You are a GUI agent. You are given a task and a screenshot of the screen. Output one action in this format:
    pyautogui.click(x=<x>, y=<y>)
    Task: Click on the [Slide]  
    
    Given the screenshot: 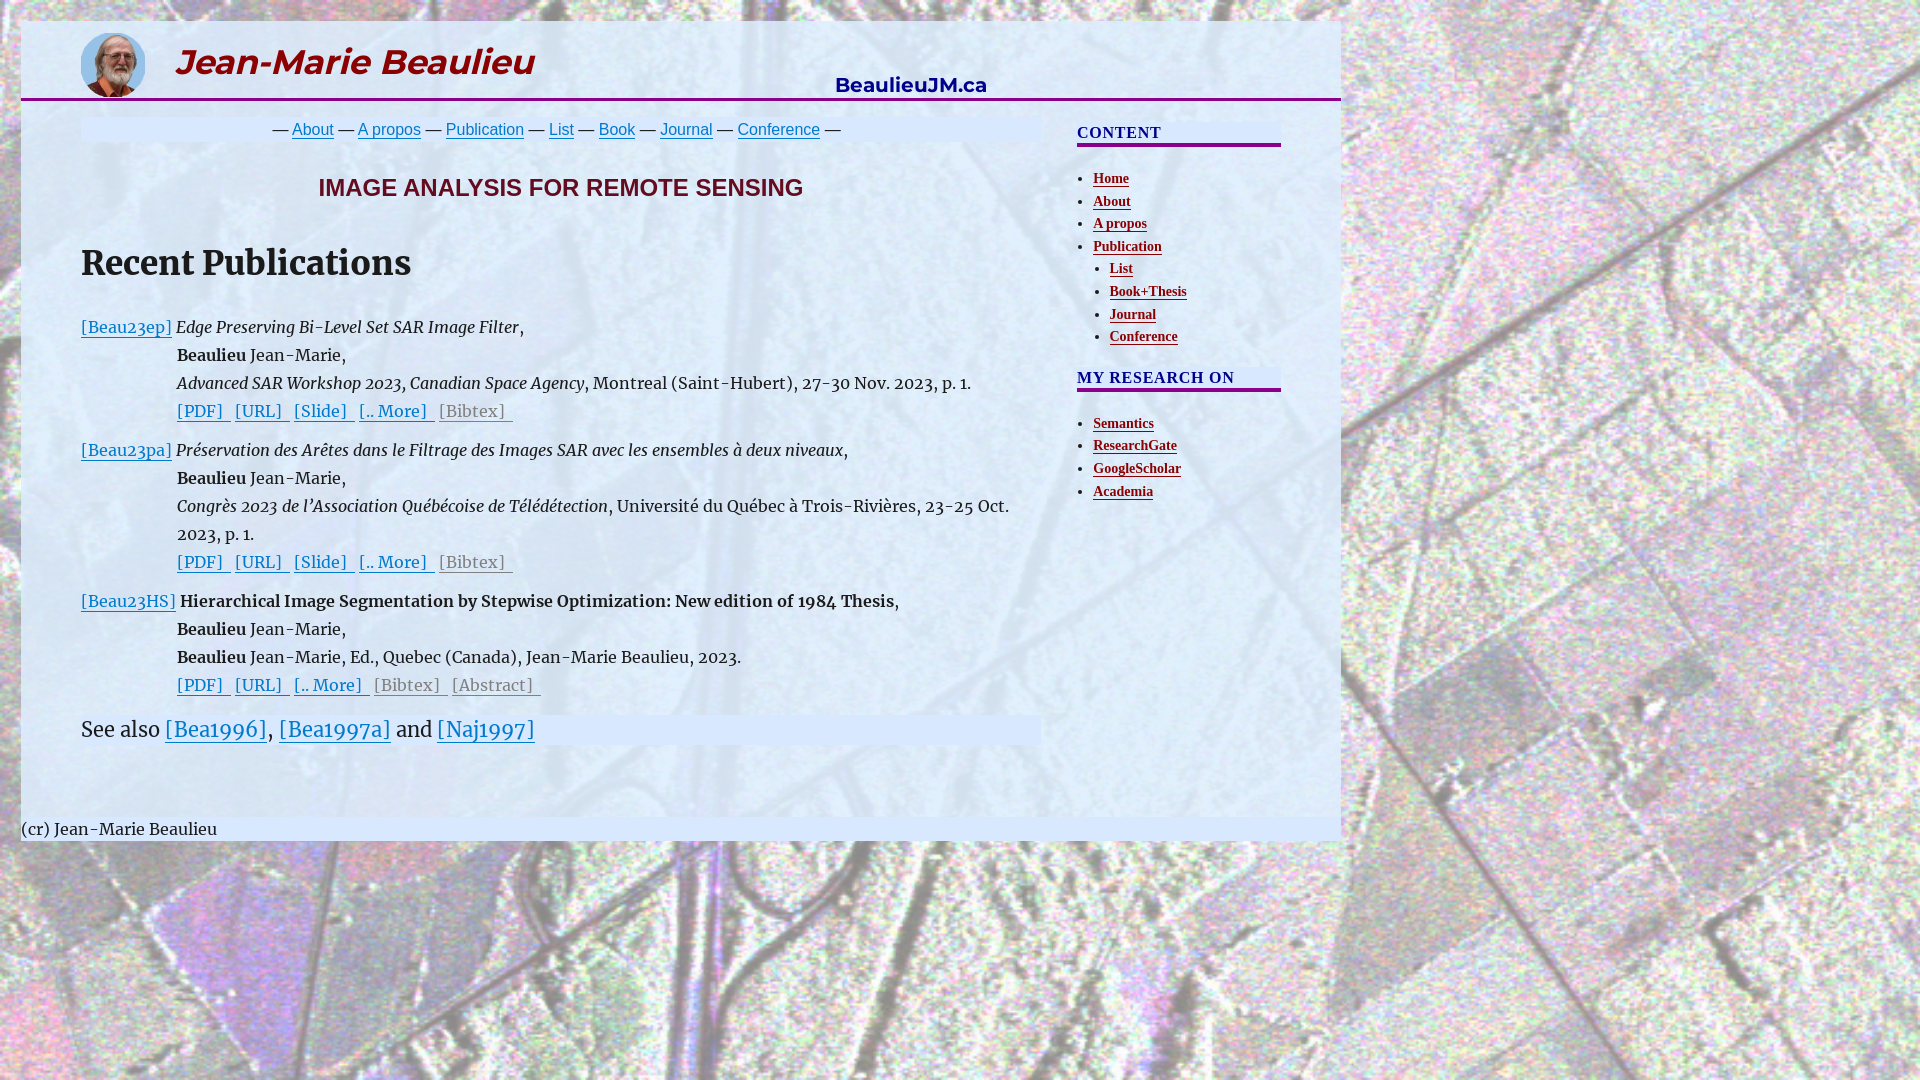 What is the action you would take?
    pyautogui.click(x=324, y=562)
    